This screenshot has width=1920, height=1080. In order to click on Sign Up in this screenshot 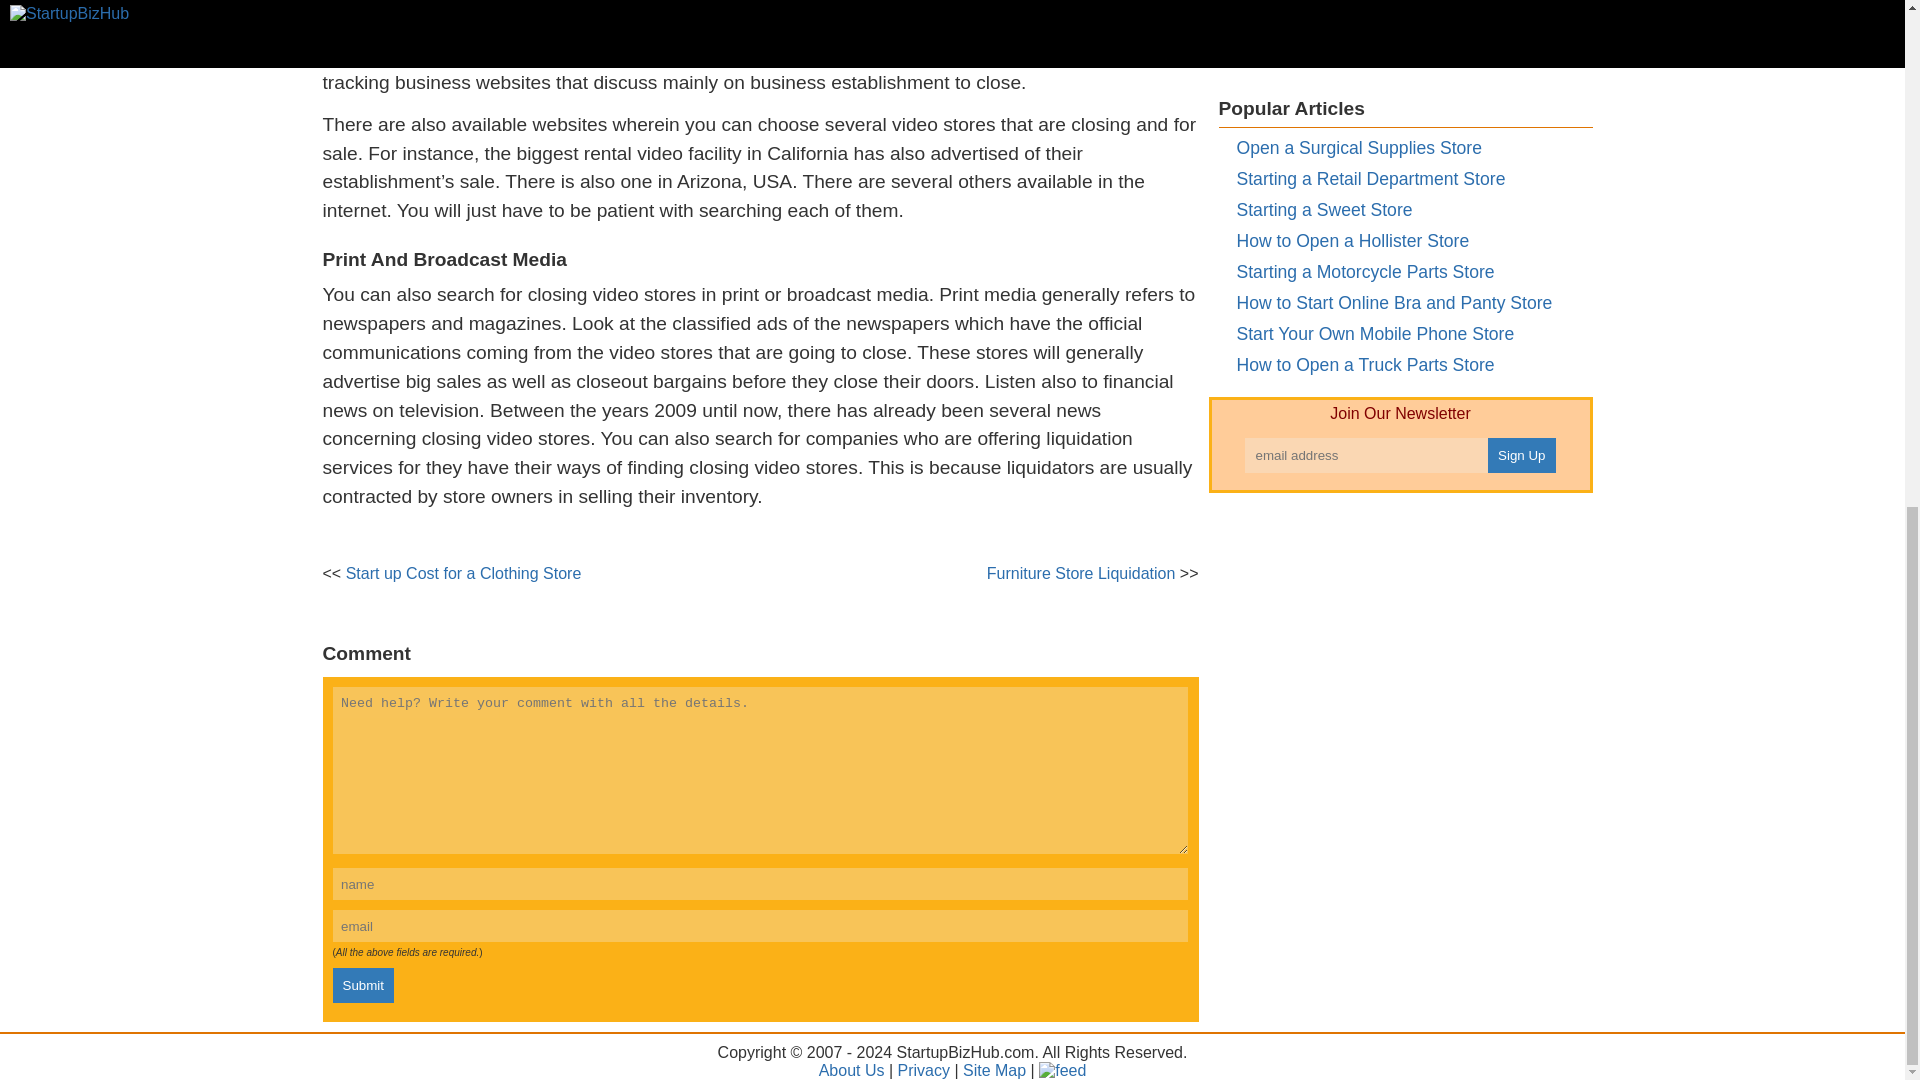, I will do `click(1522, 456)`.